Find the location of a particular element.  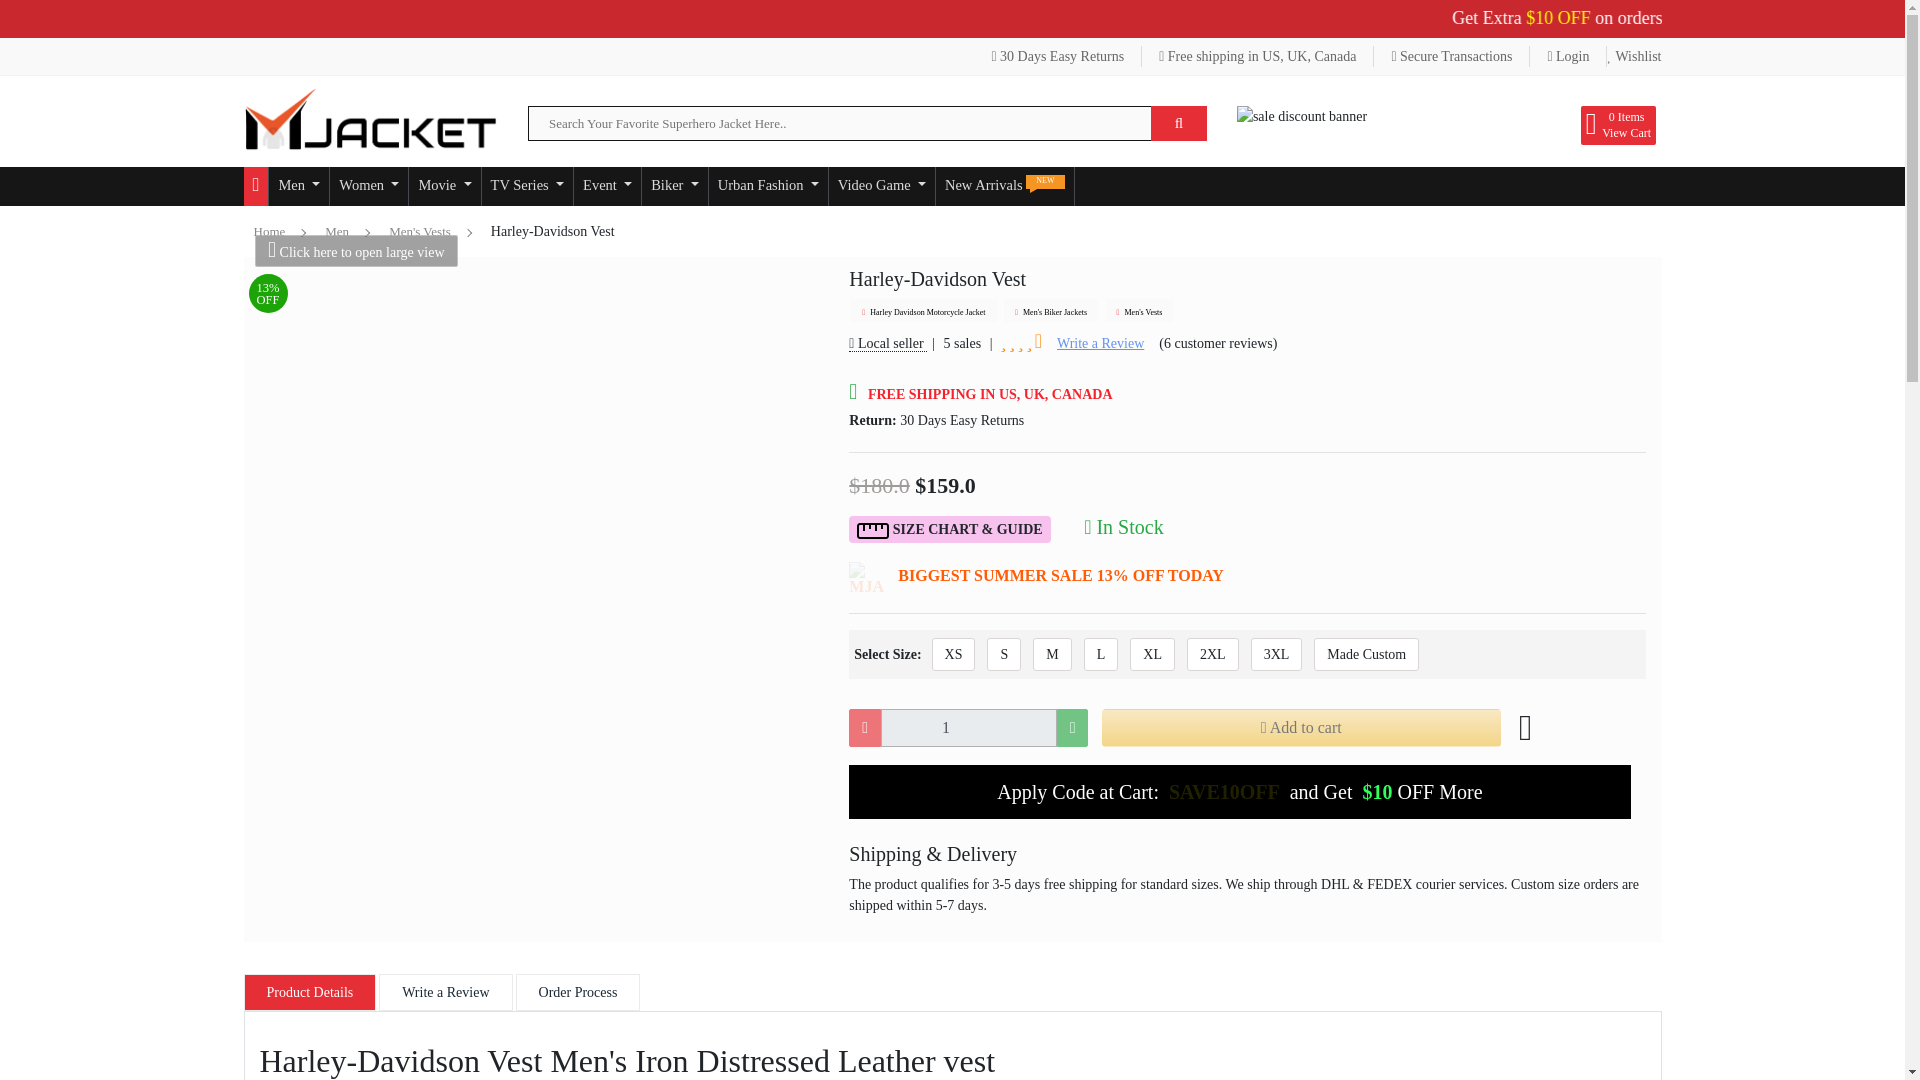

Men is located at coordinates (298, 186).